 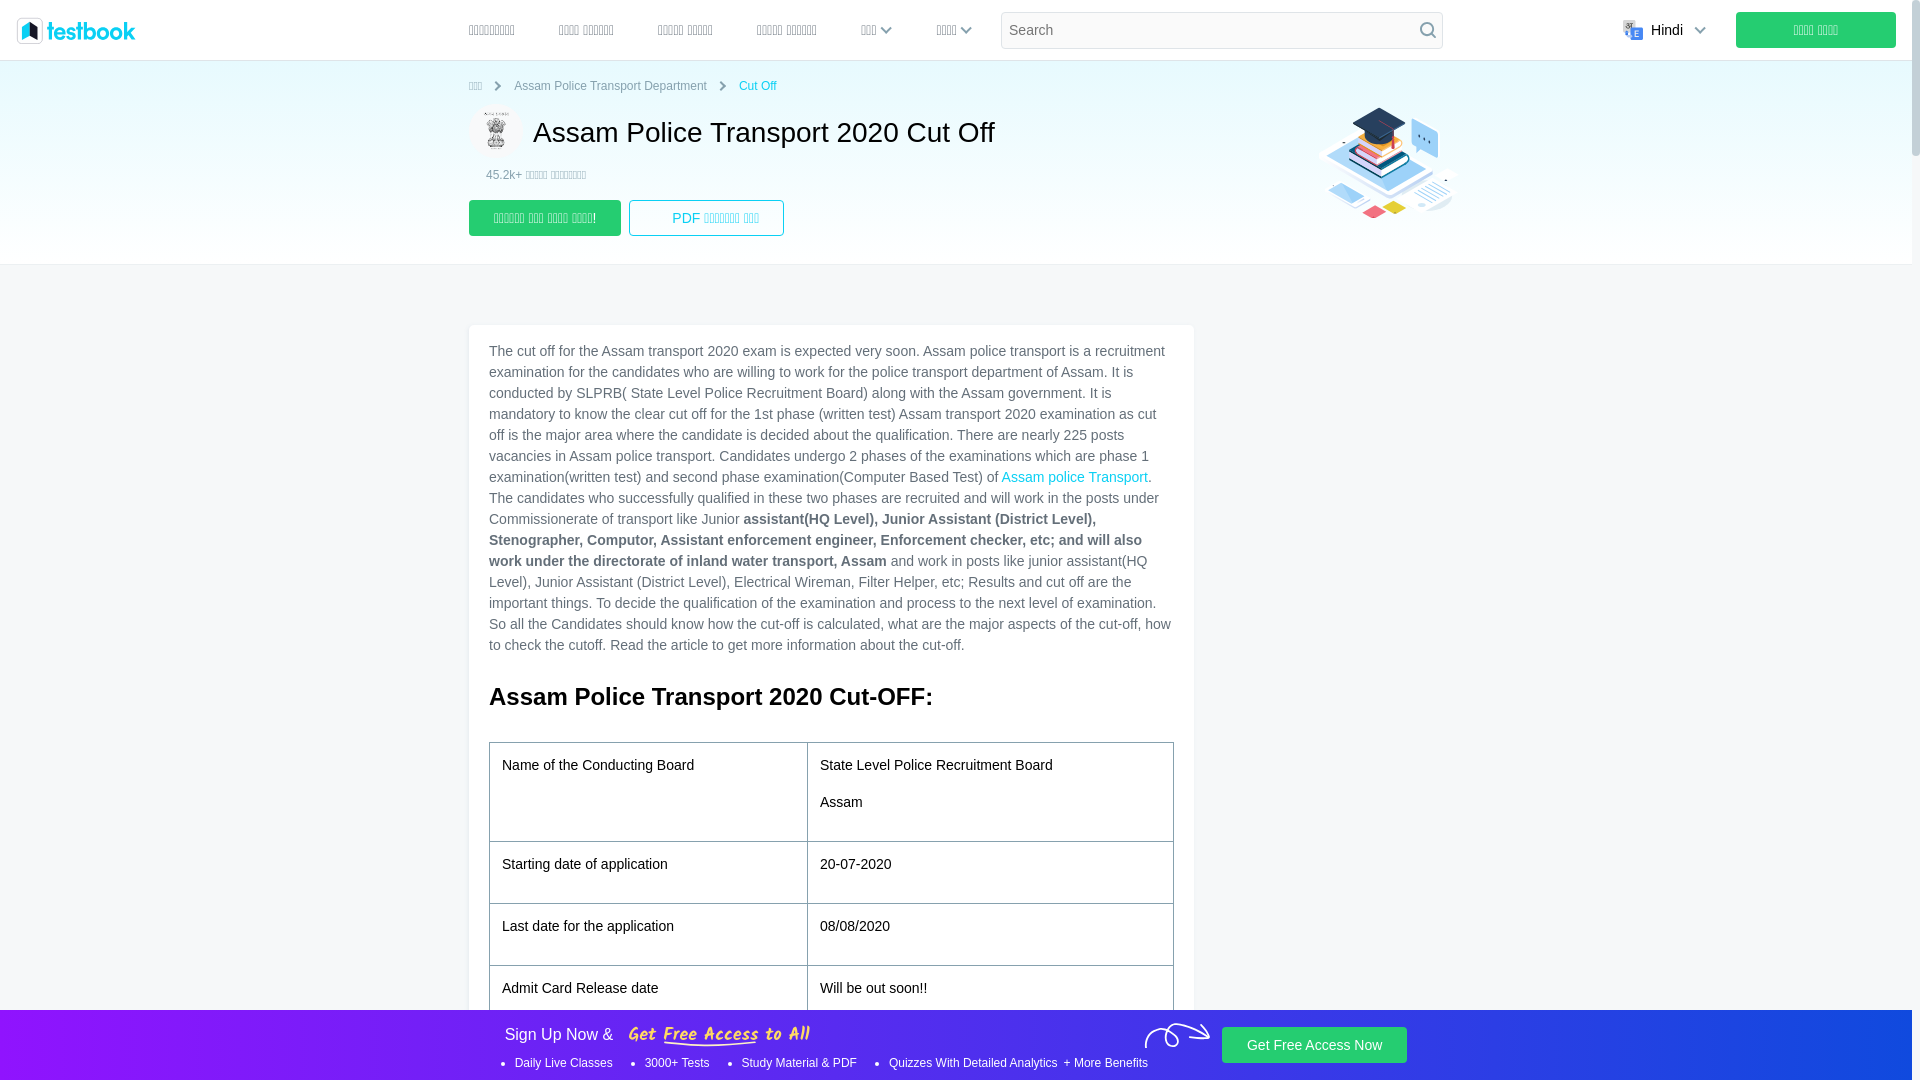 I want to click on Sign Up, so click(x=1816, y=29).